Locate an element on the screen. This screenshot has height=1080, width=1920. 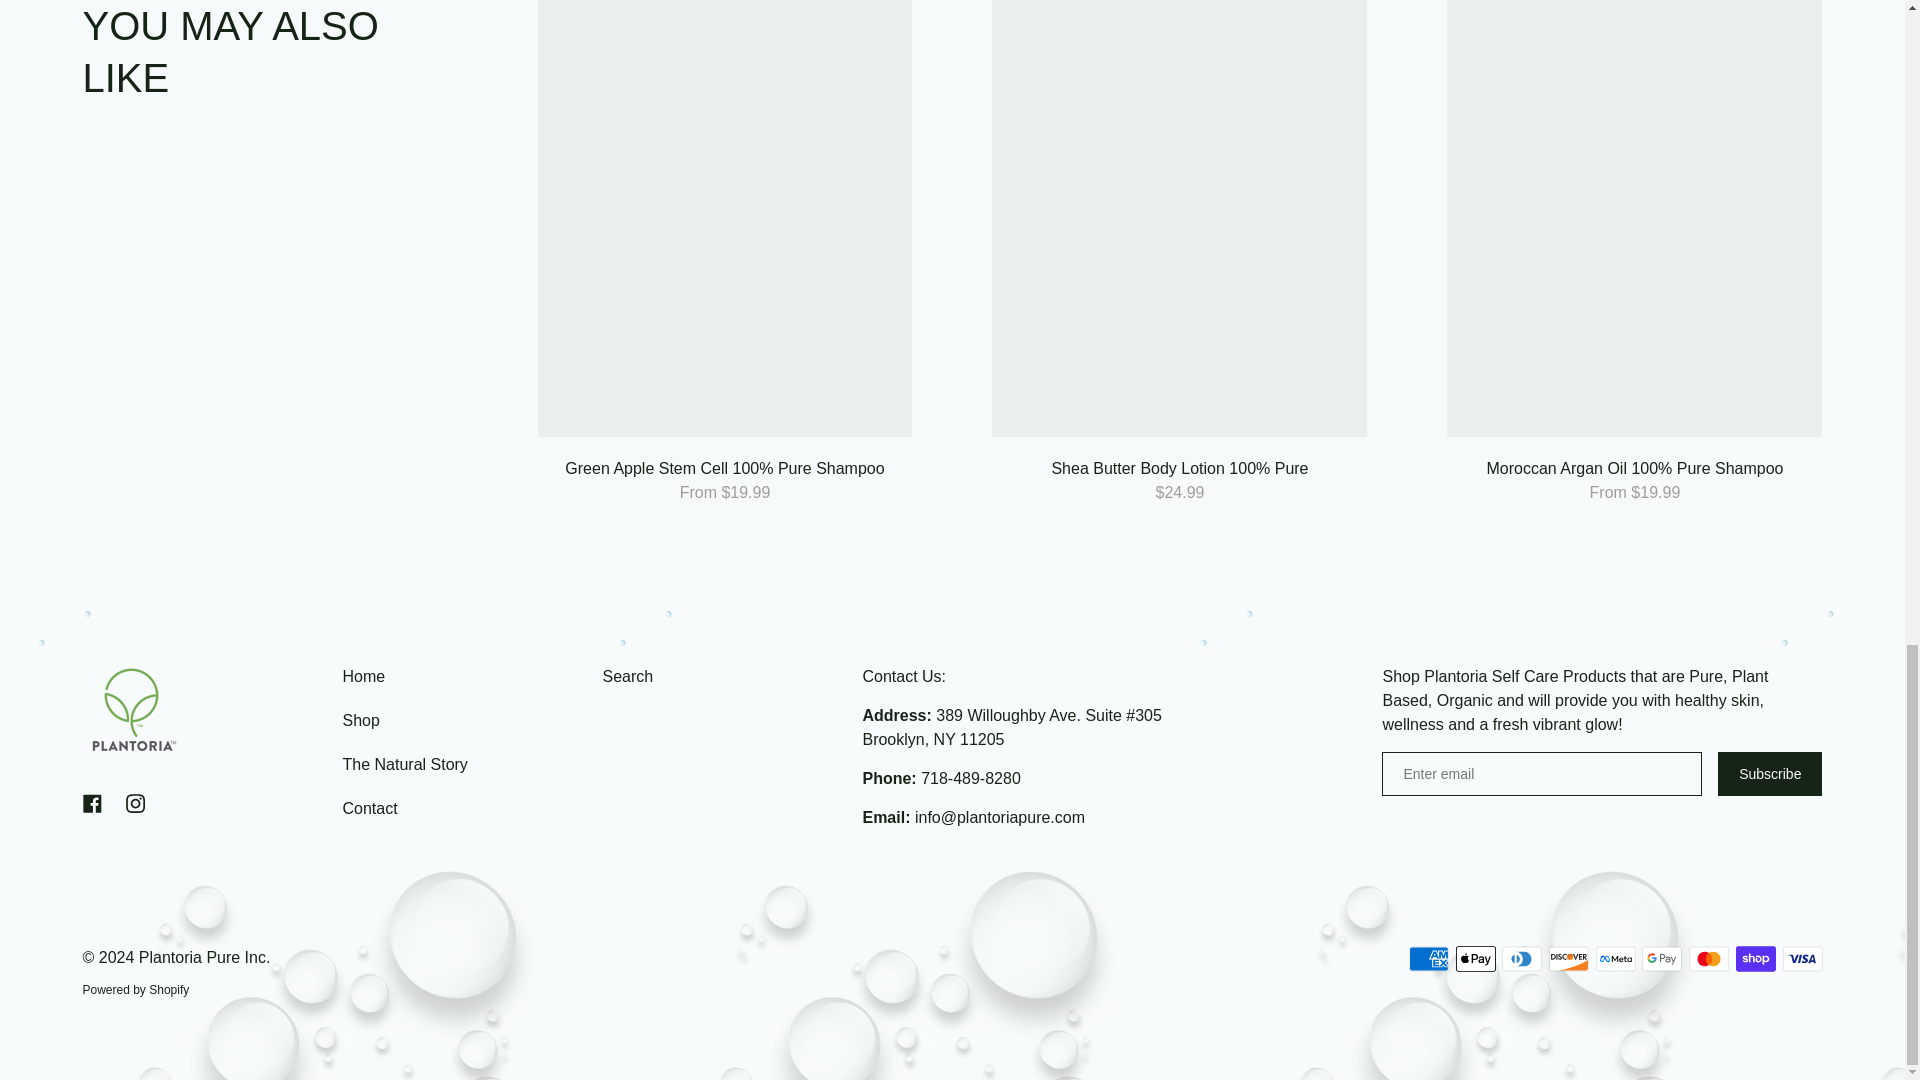
Google Pay is located at coordinates (1661, 959).